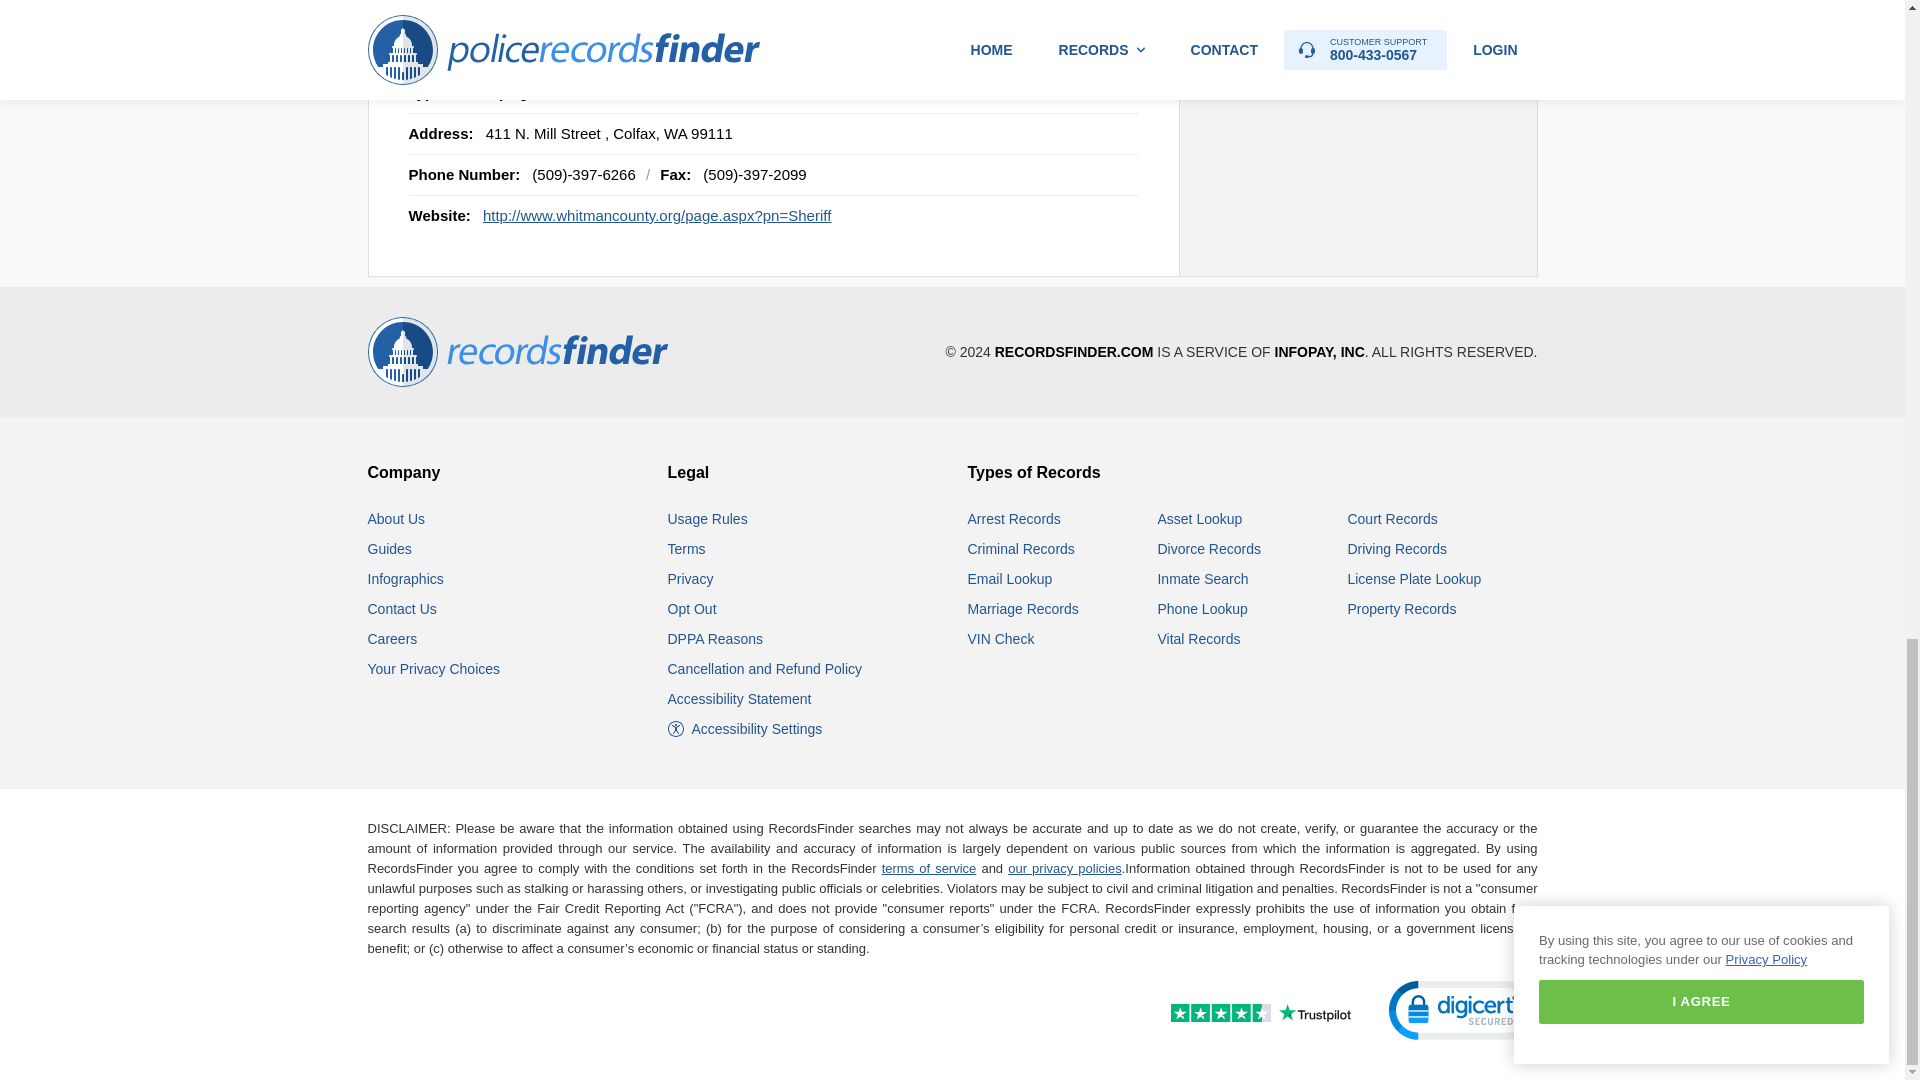 This screenshot has width=1920, height=1080. I want to click on Contact RecordsFinder.com, so click(402, 608).